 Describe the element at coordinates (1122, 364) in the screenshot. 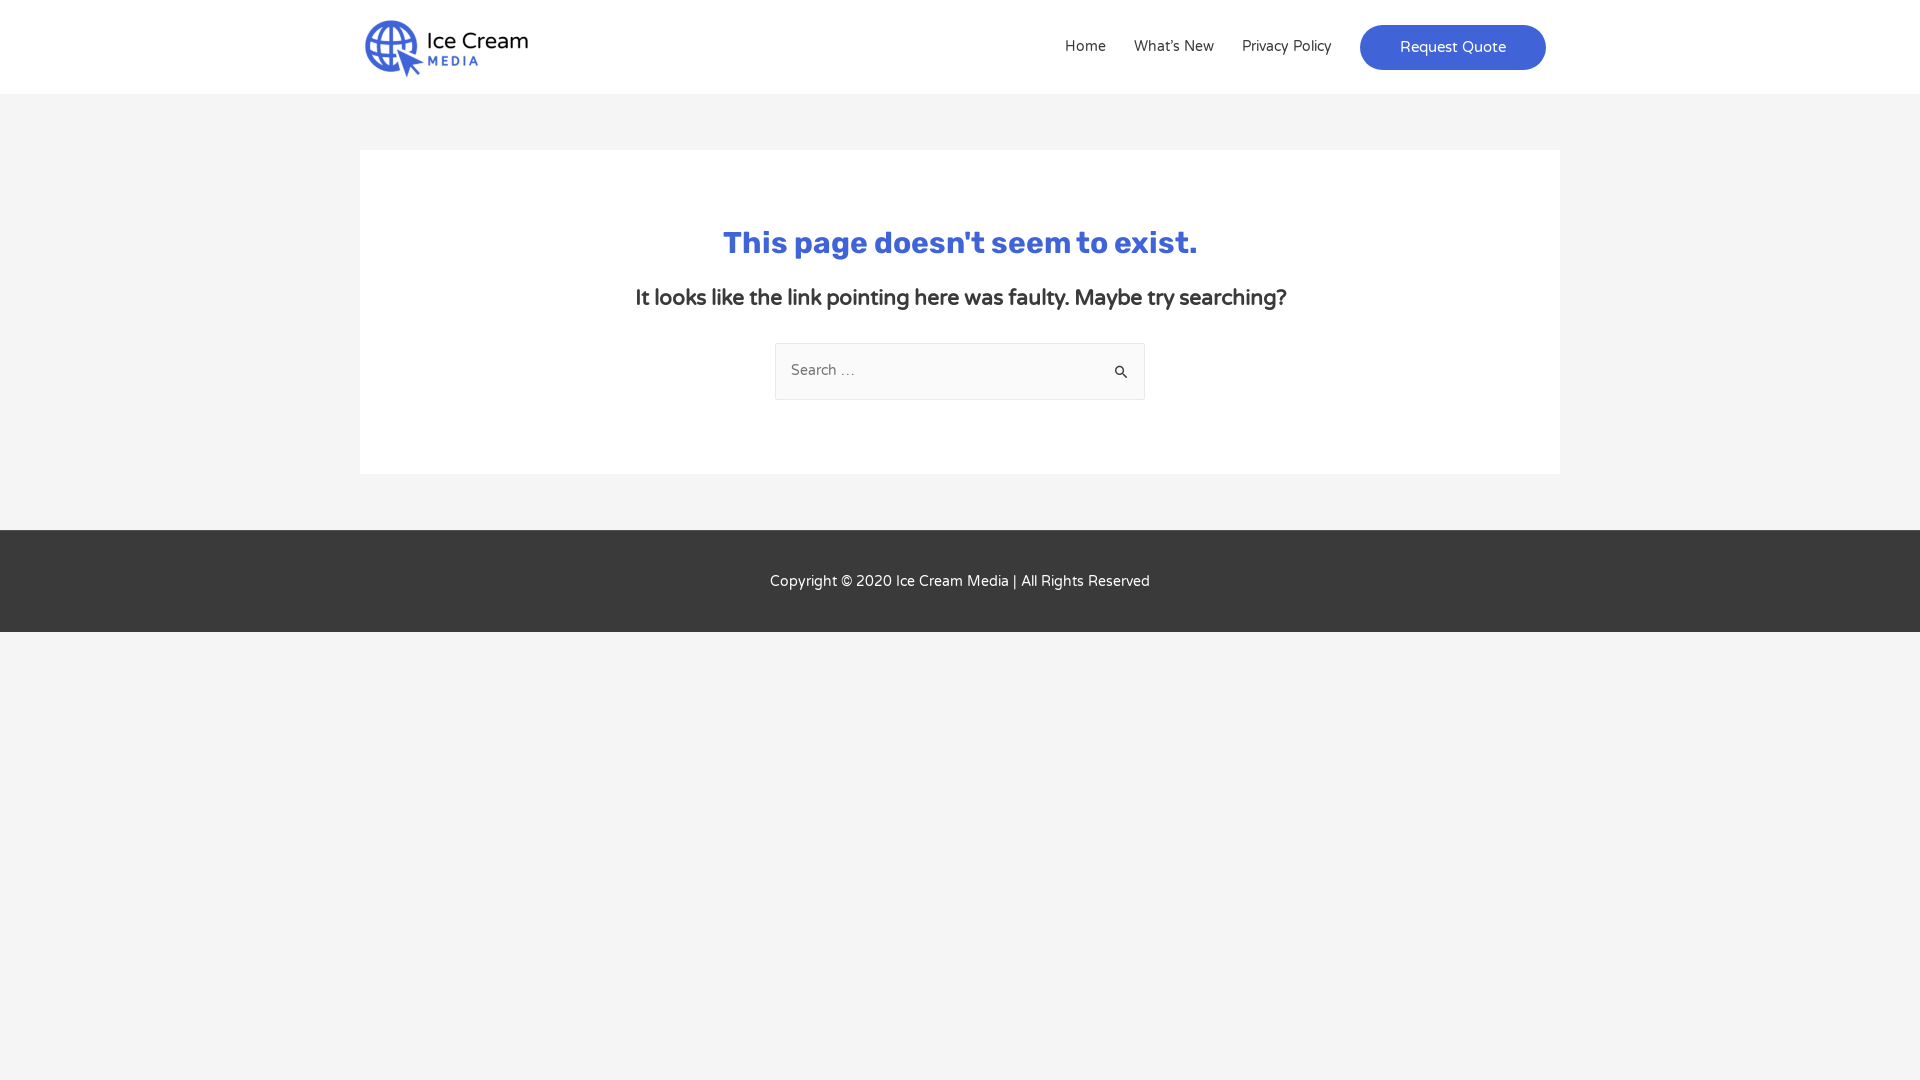

I see `Search` at that location.